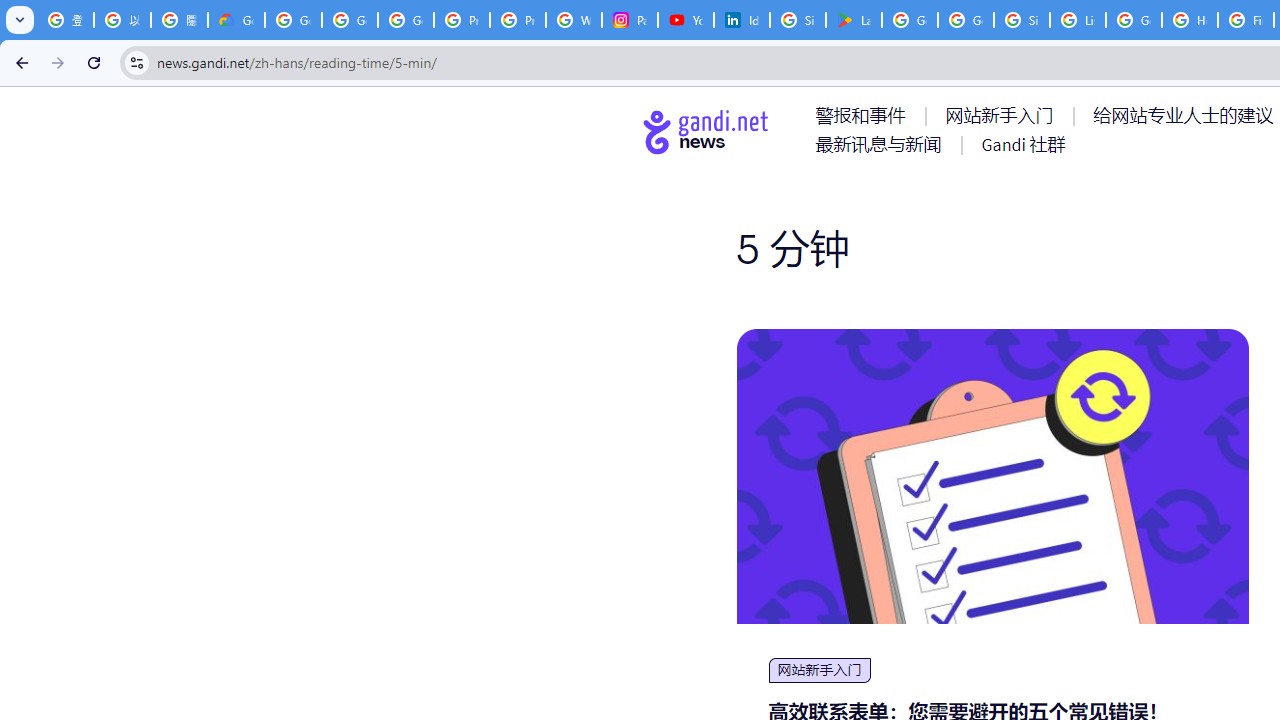 This screenshot has height=720, width=1280. Describe the element at coordinates (1190, 20) in the screenshot. I see `How do I create a new Google Account? - Google Account Help` at that location.